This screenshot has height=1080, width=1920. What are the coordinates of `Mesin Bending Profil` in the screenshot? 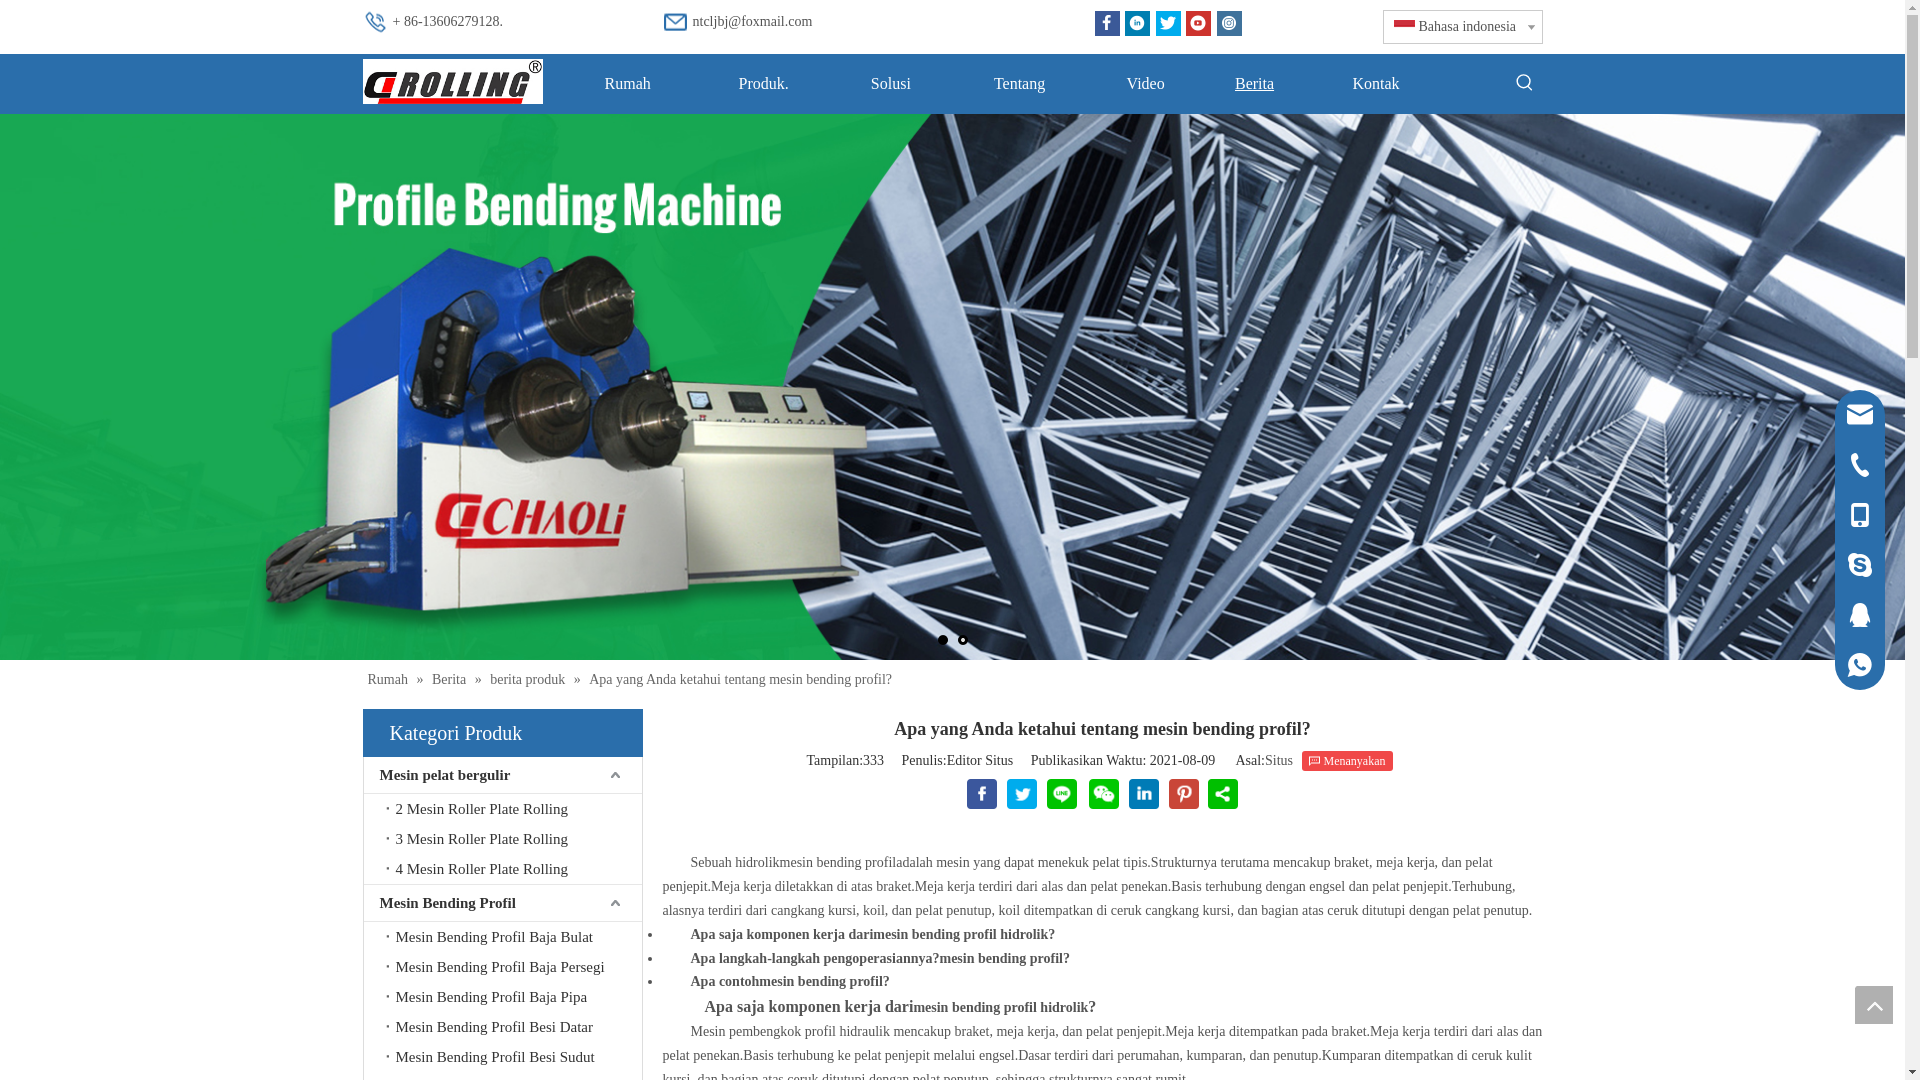 It's located at (503, 903).